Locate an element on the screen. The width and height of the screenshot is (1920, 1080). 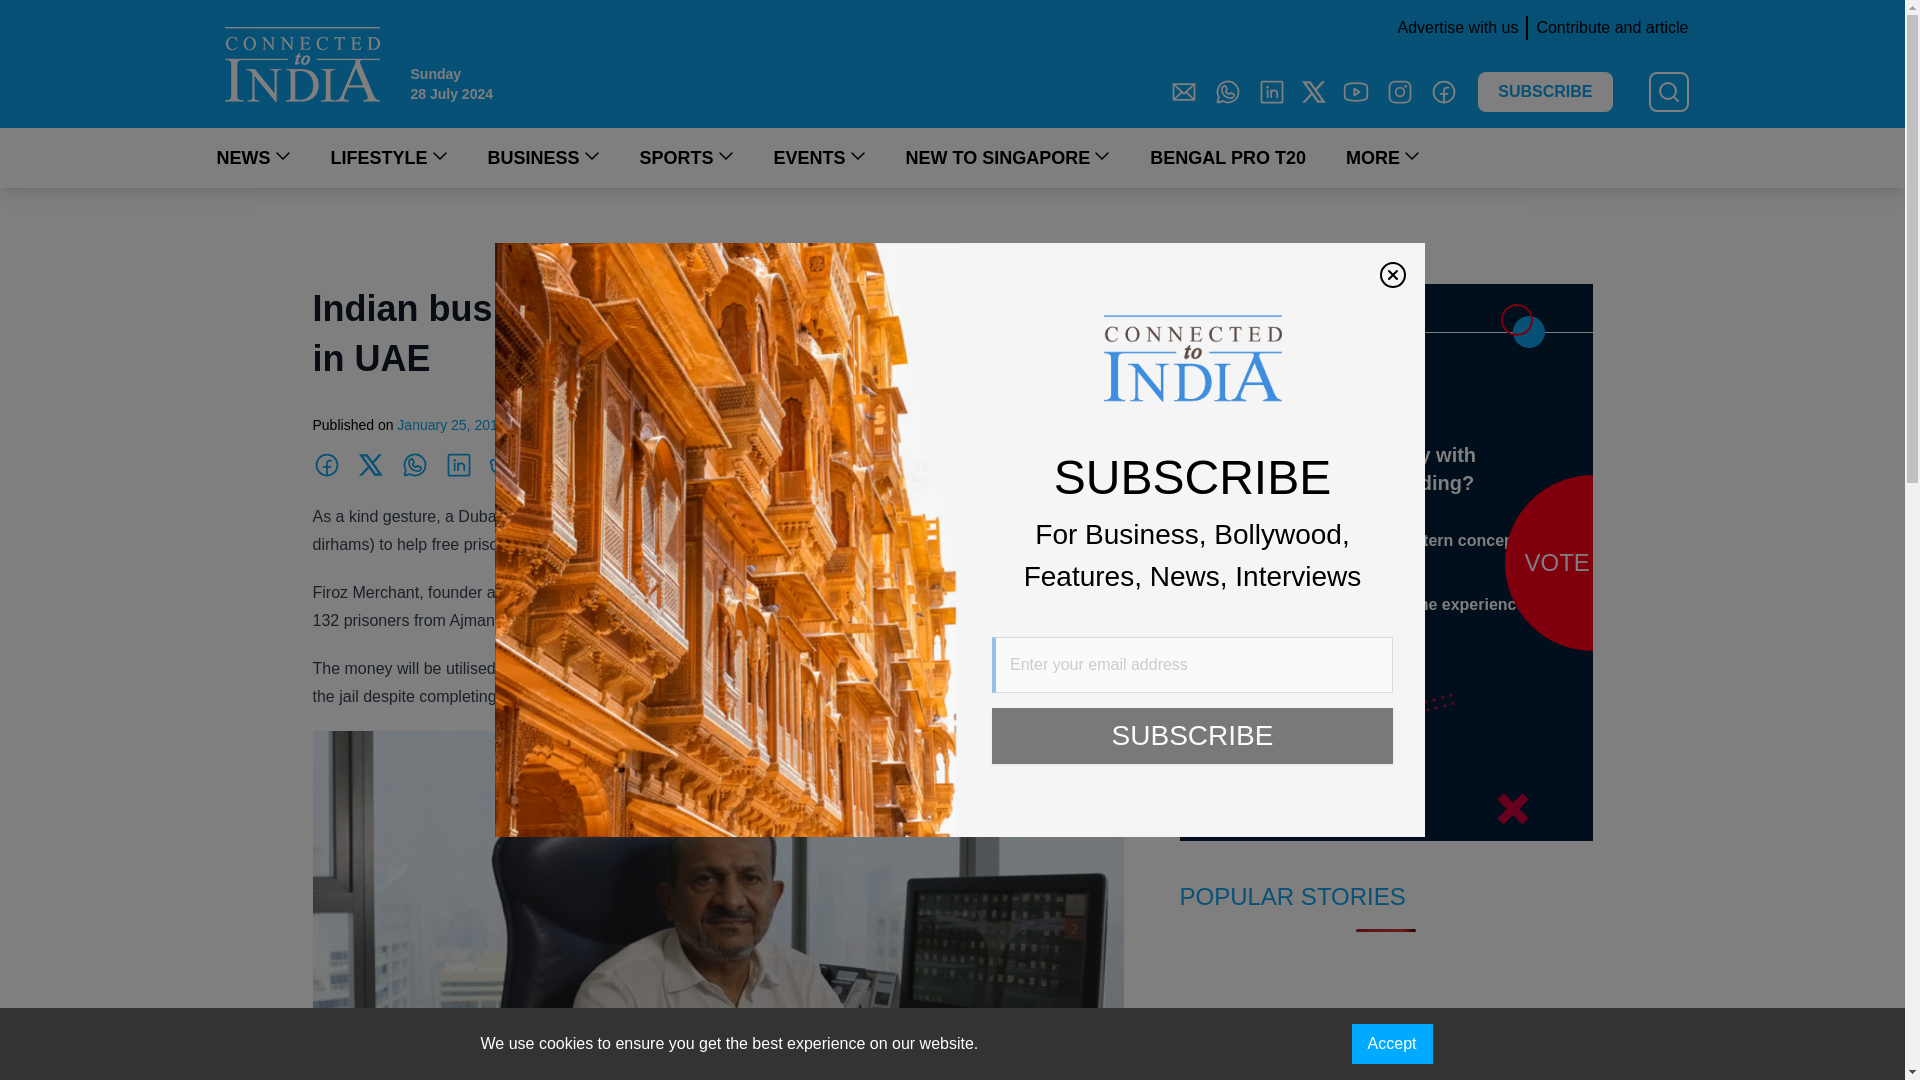
BUSINESS is located at coordinates (543, 157).